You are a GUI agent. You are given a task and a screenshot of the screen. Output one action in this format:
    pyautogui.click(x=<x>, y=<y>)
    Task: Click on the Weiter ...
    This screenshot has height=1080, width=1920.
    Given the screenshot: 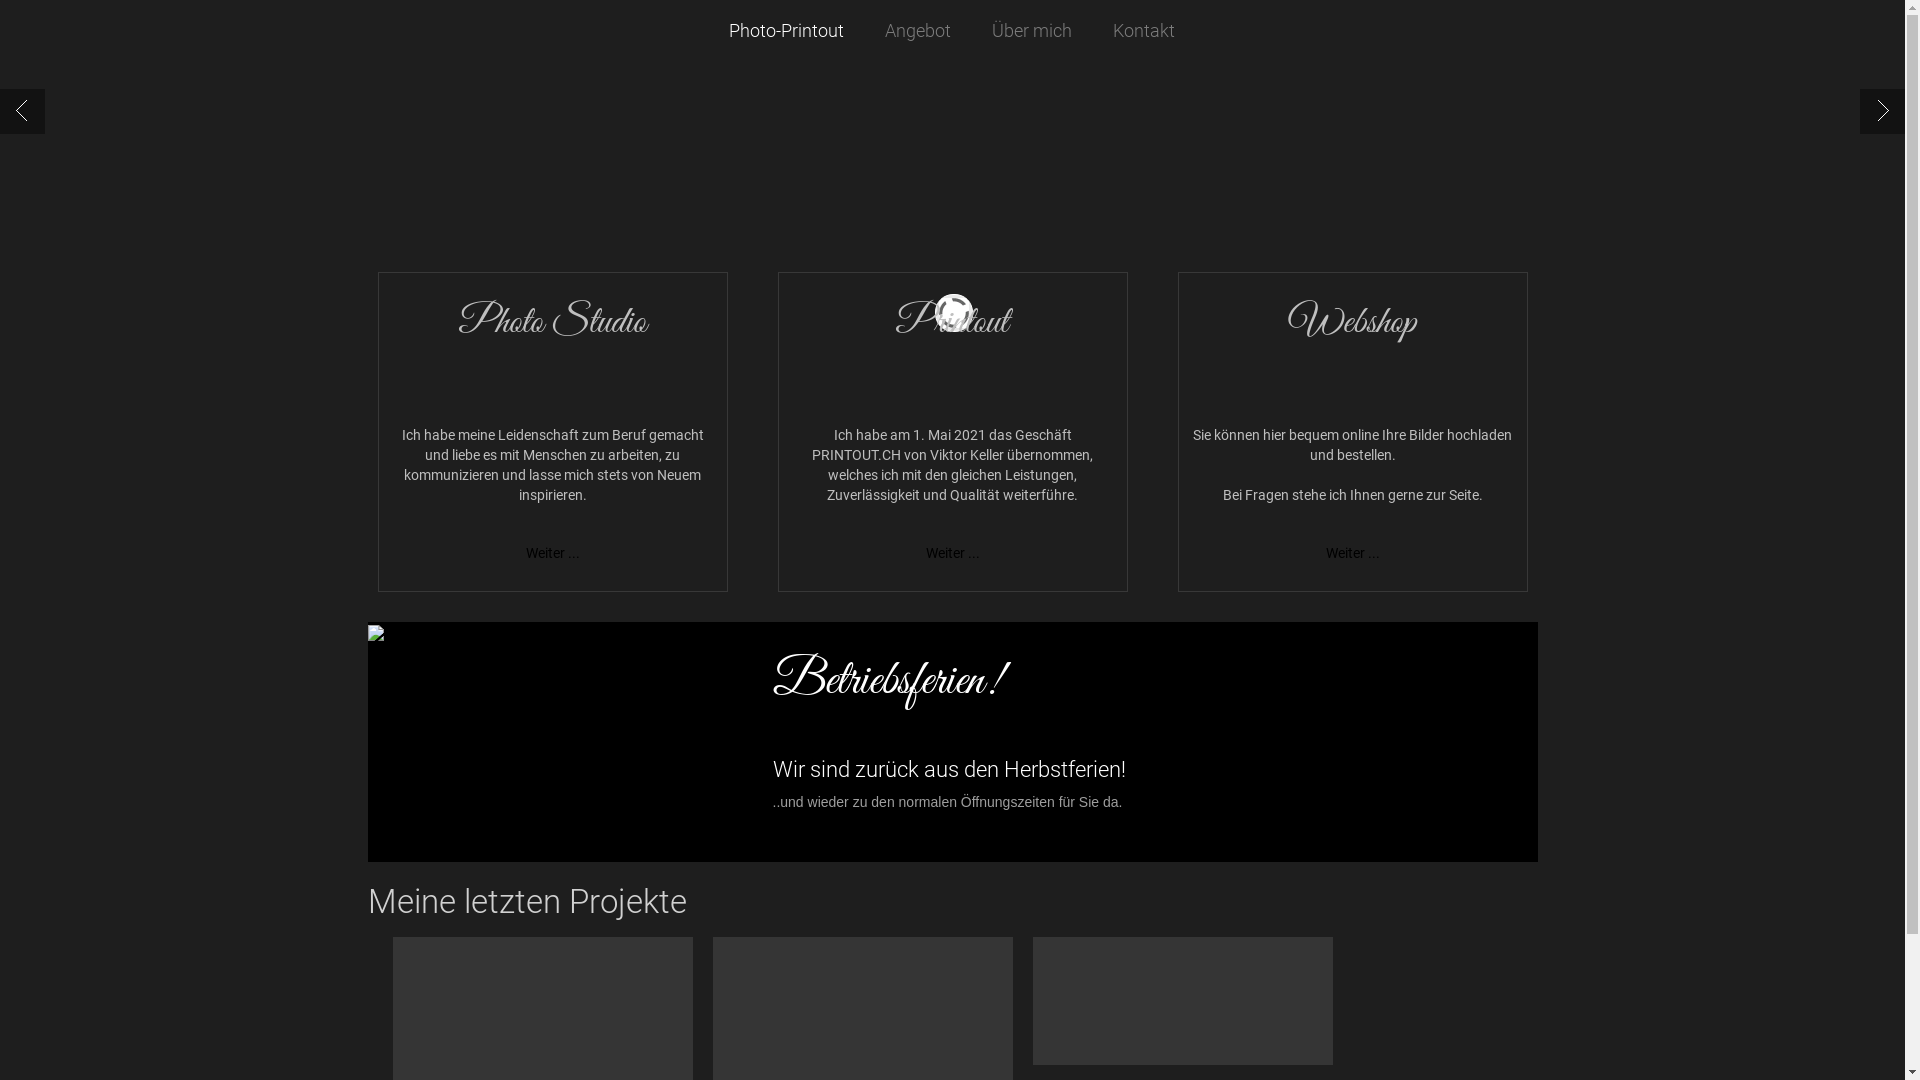 What is the action you would take?
    pyautogui.click(x=953, y=553)
    